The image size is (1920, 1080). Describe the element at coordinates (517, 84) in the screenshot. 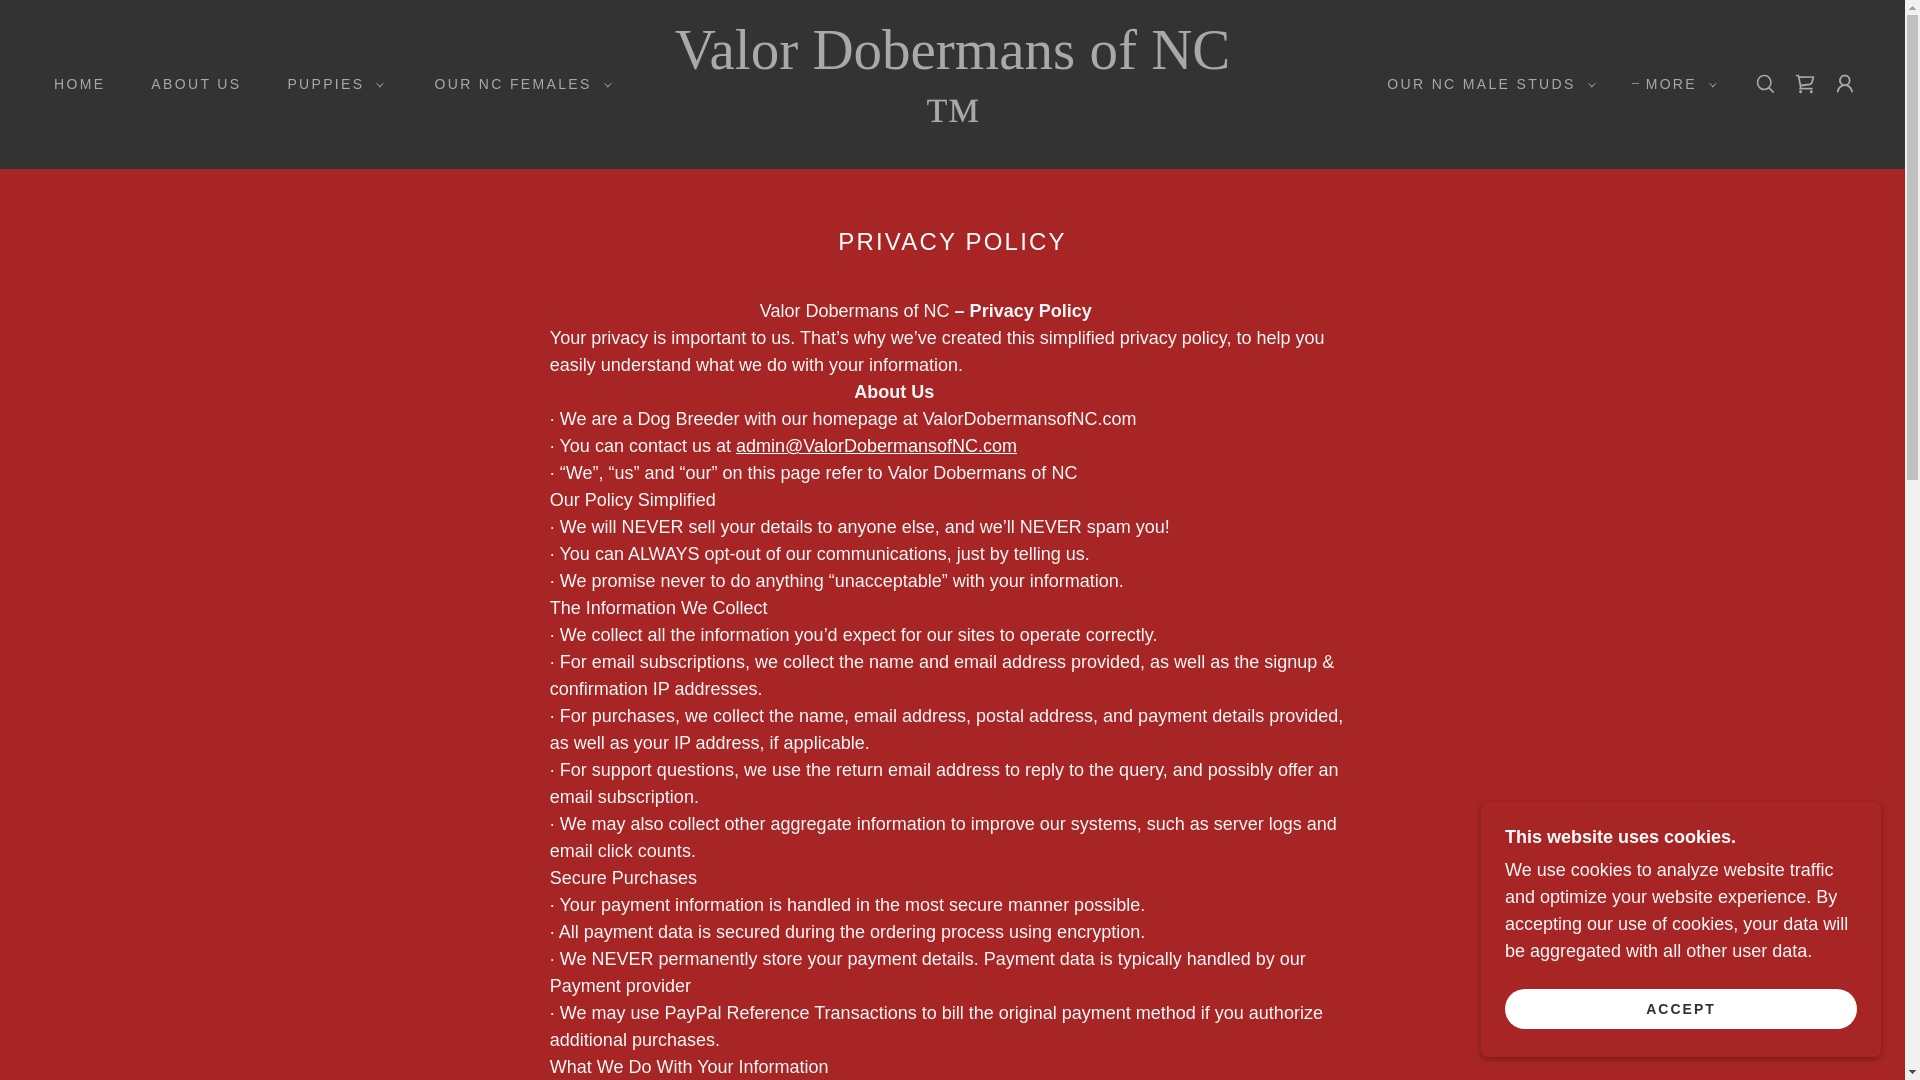

I see `OUR NC FEMALES` at that location.